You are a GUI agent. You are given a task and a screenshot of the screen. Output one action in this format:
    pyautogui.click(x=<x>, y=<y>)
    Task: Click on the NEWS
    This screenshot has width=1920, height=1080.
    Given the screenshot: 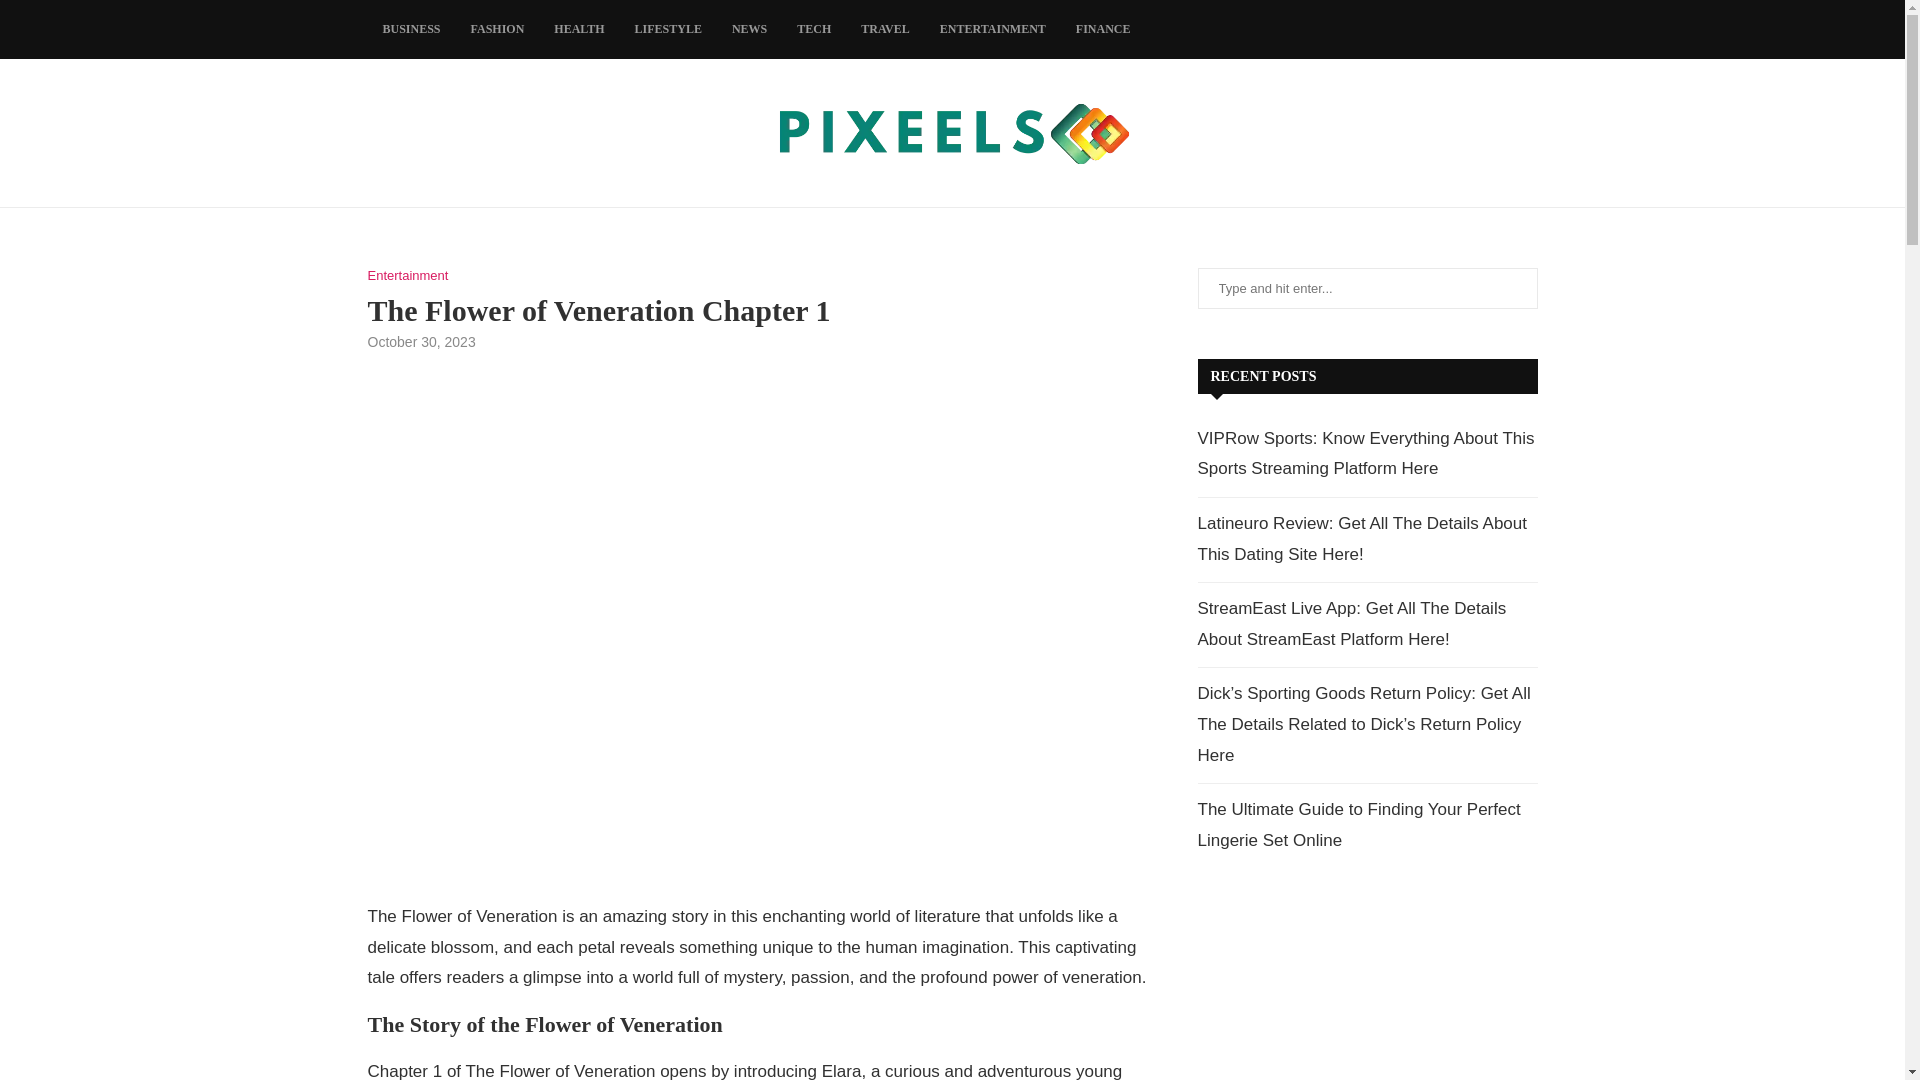 What is the action you would take?
    pyautogui.click(x=748, y=30)
    